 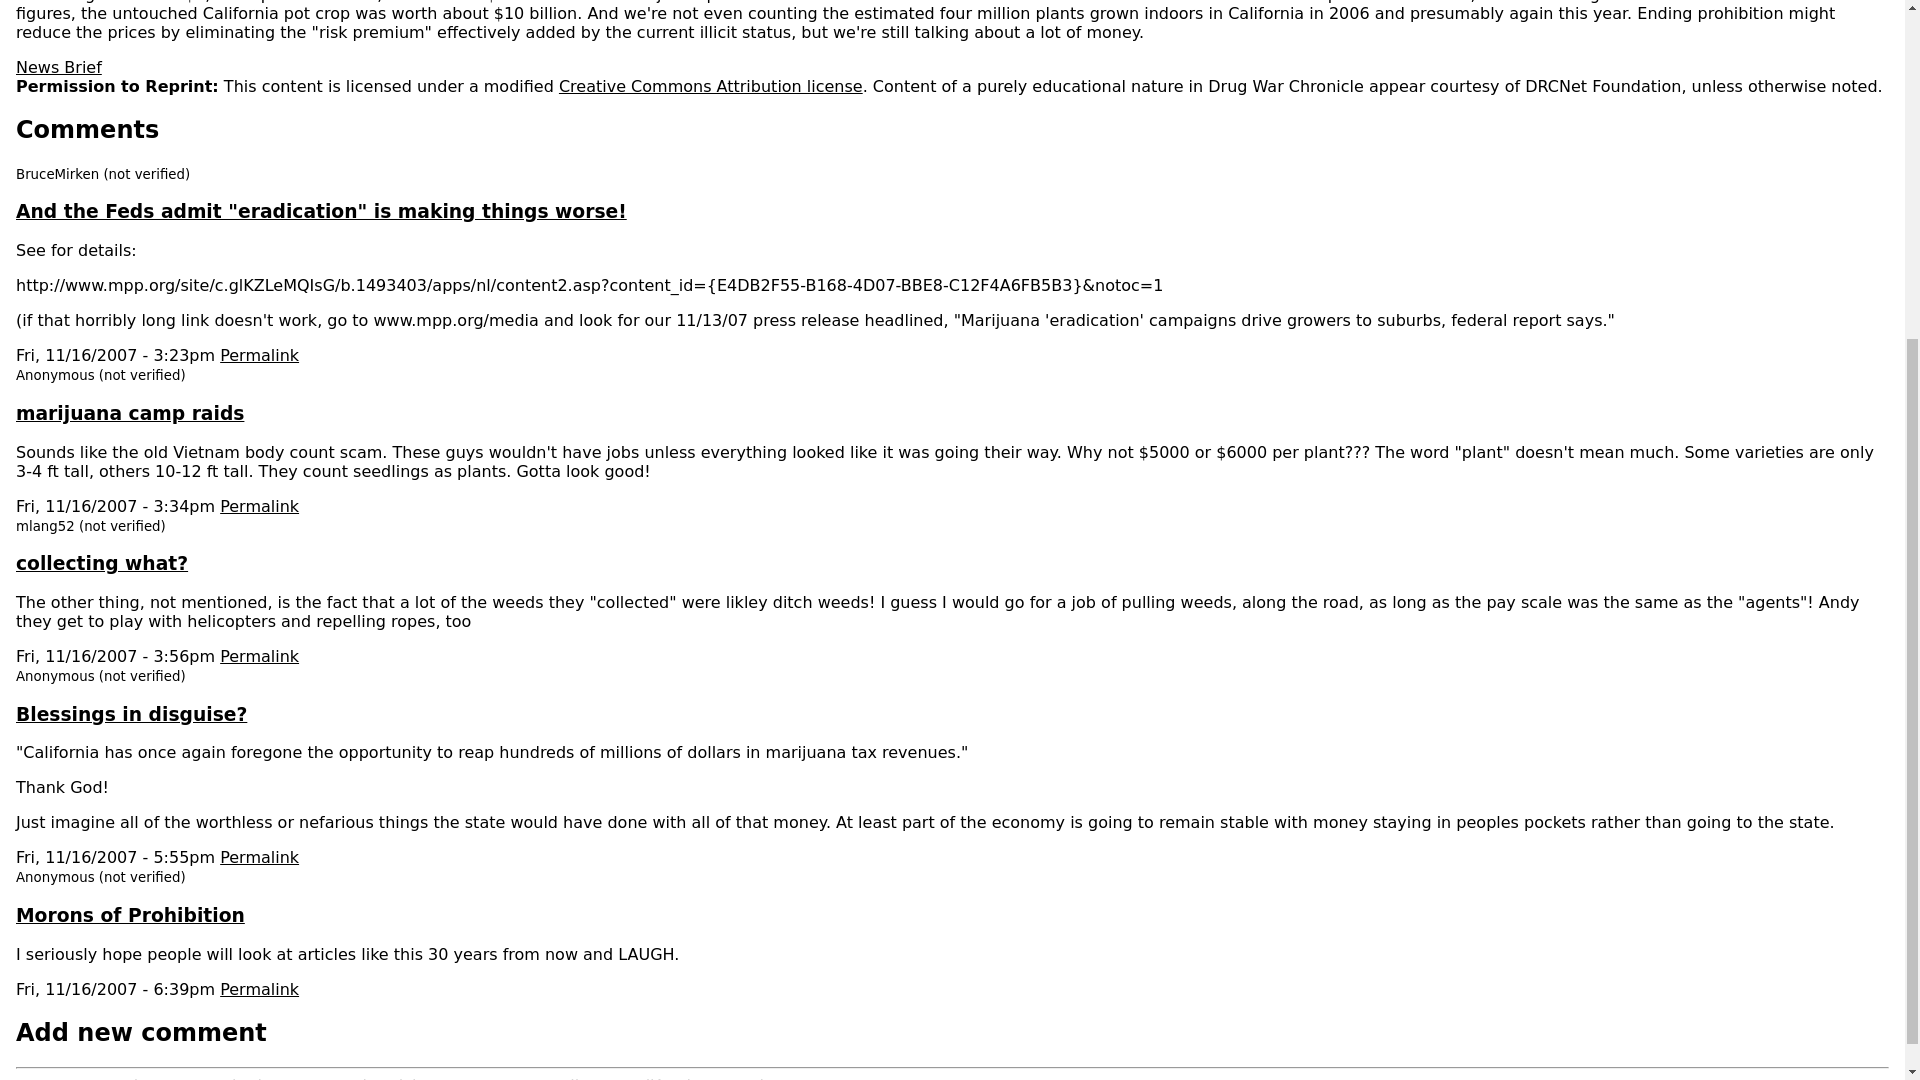 I want to click on And the Feds admit "eradication" is making things worse!, so click(x=321, y=211).